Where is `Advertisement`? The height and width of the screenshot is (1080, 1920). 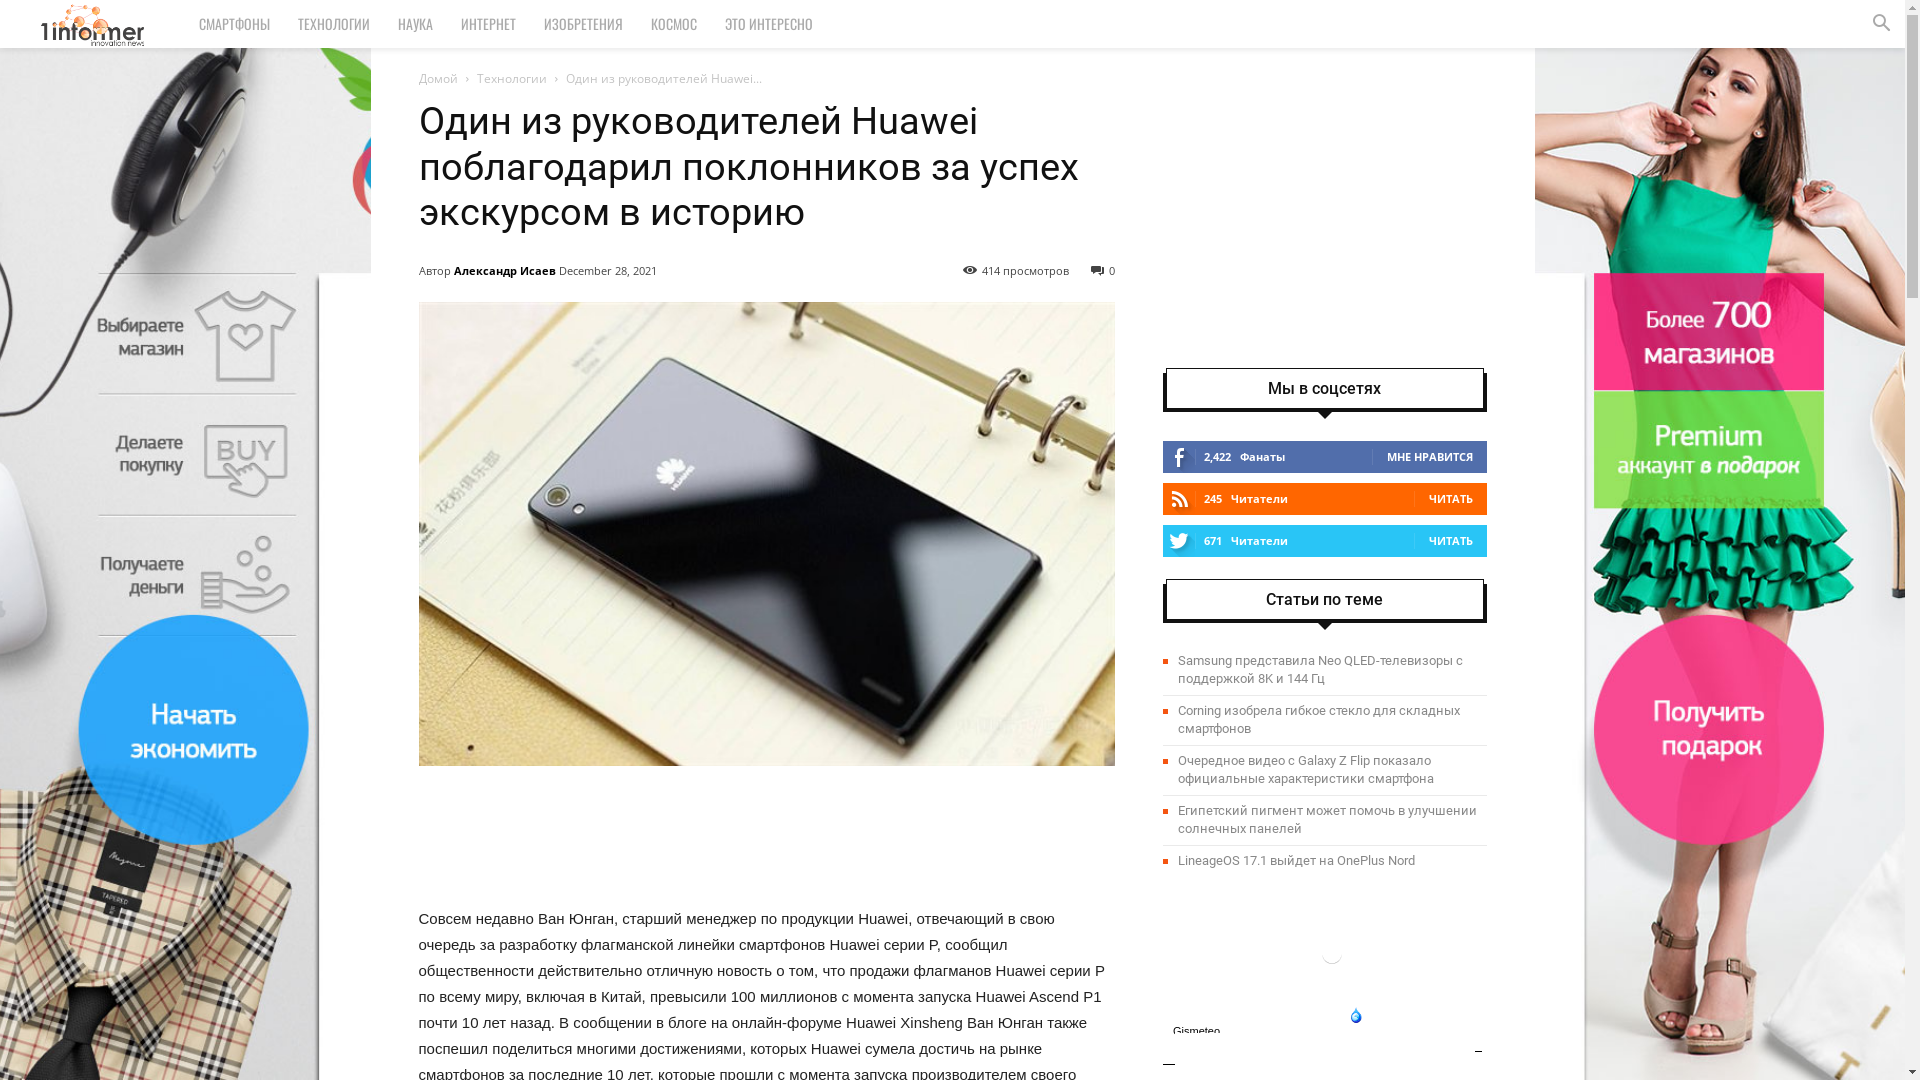 Advertisement is located at coordinates (1324, 224).